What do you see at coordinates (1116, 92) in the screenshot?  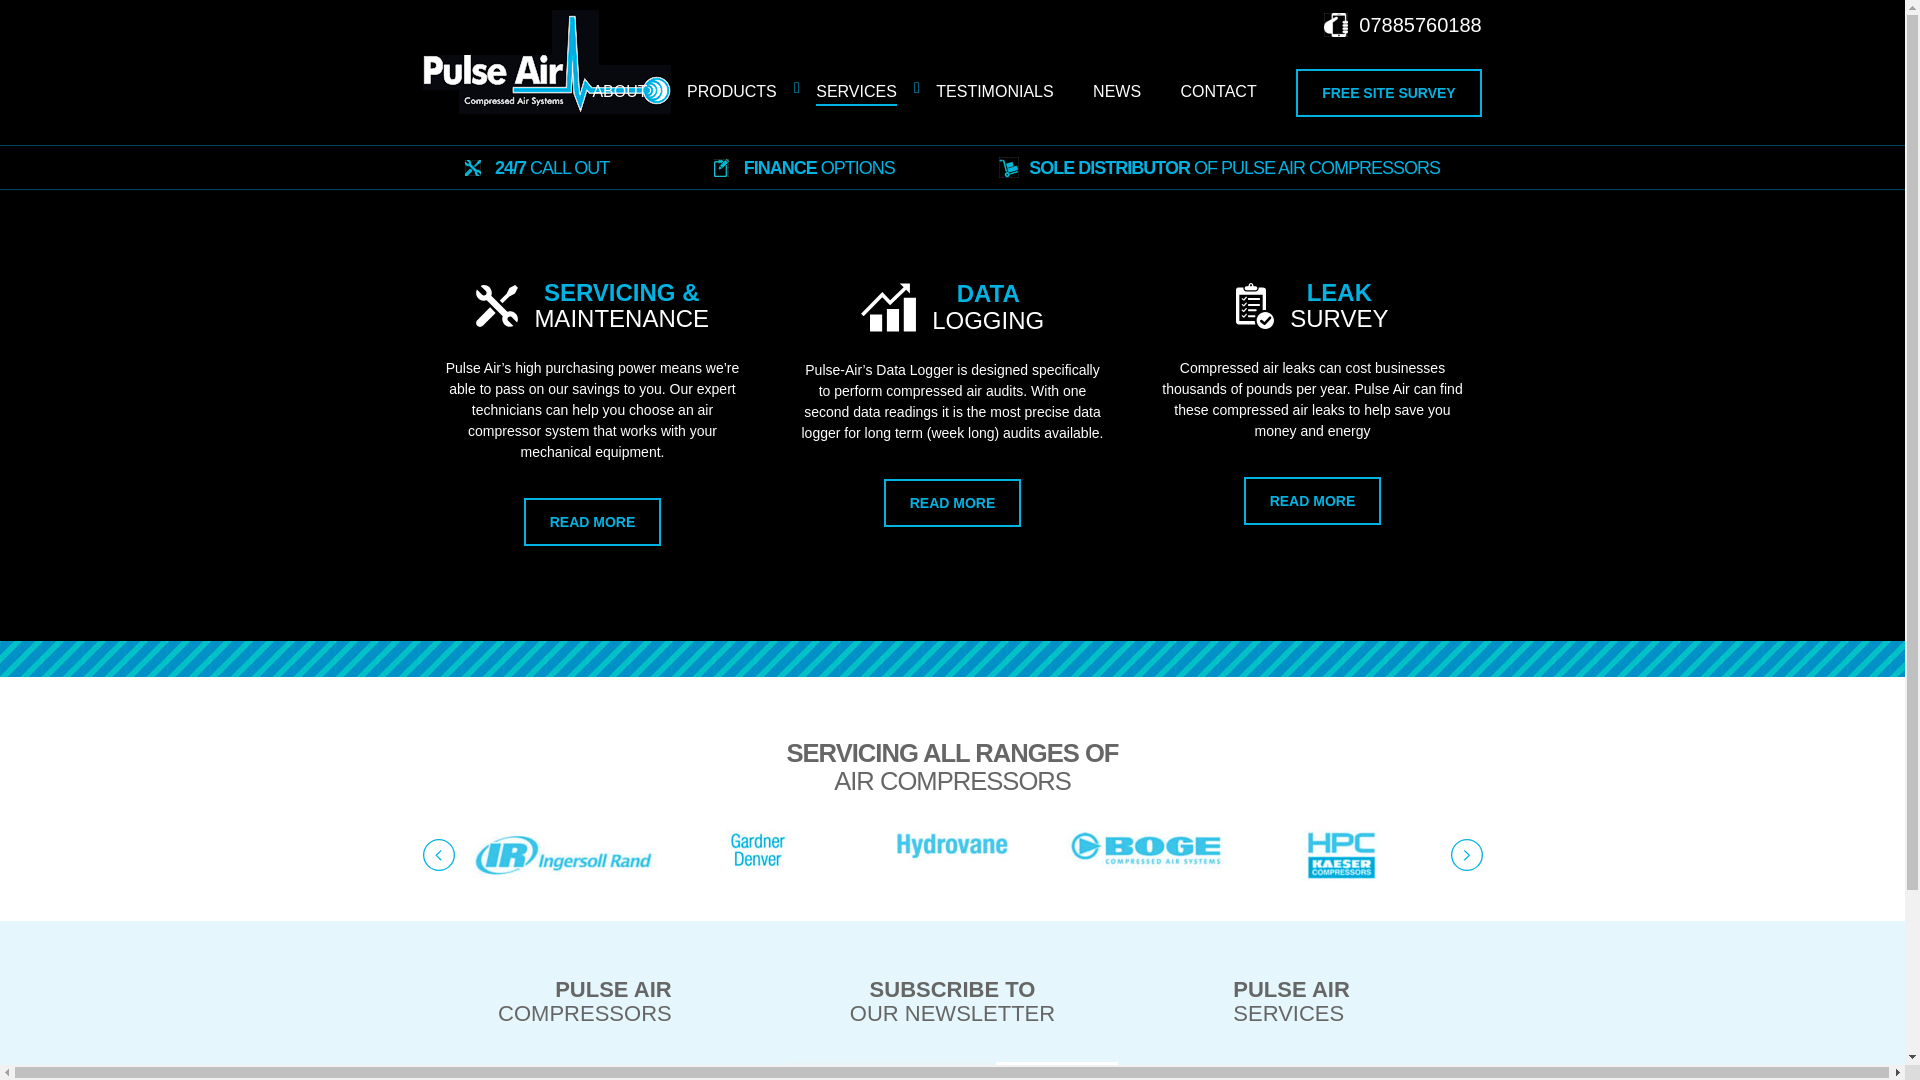 I see `NEWS` at bounding box center [1116, 92].